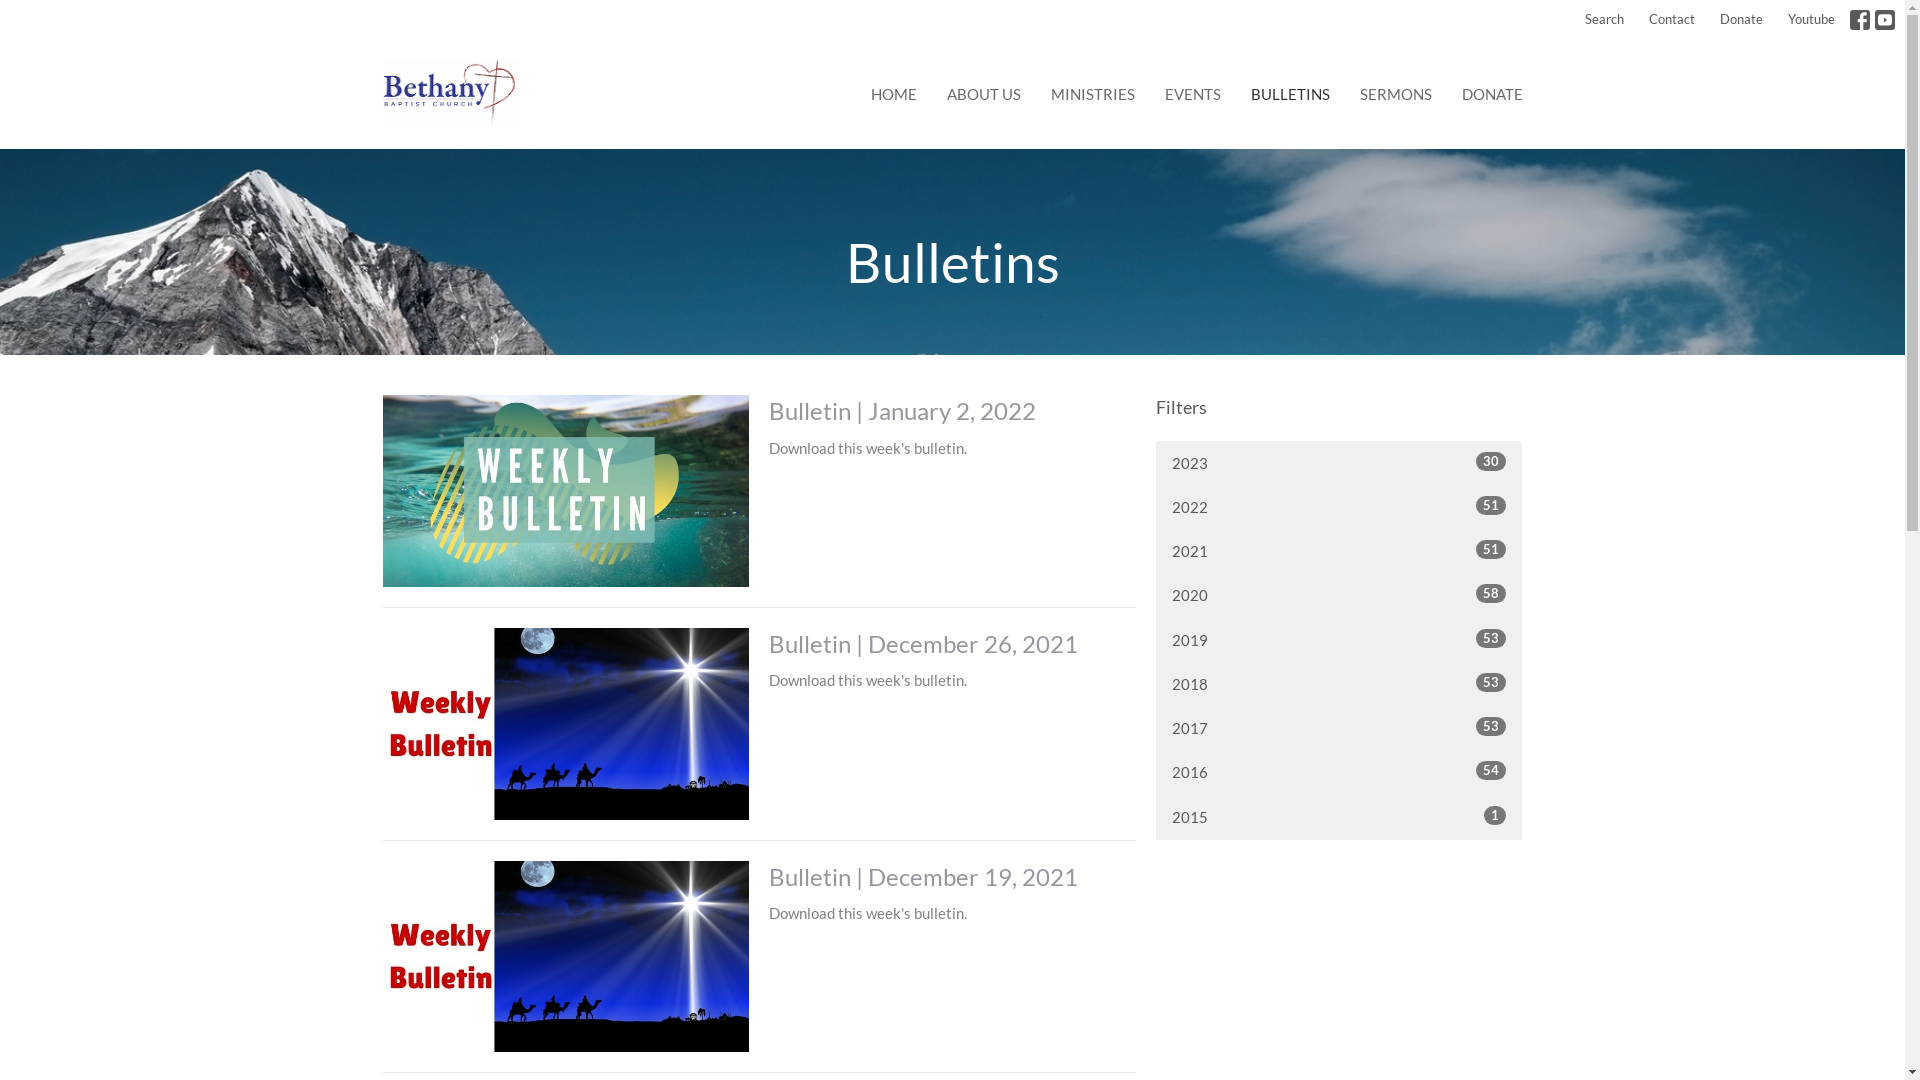 This screenshot has height=1080, width=1920. I want to click on MINISTRIES, so click(1092, 94).